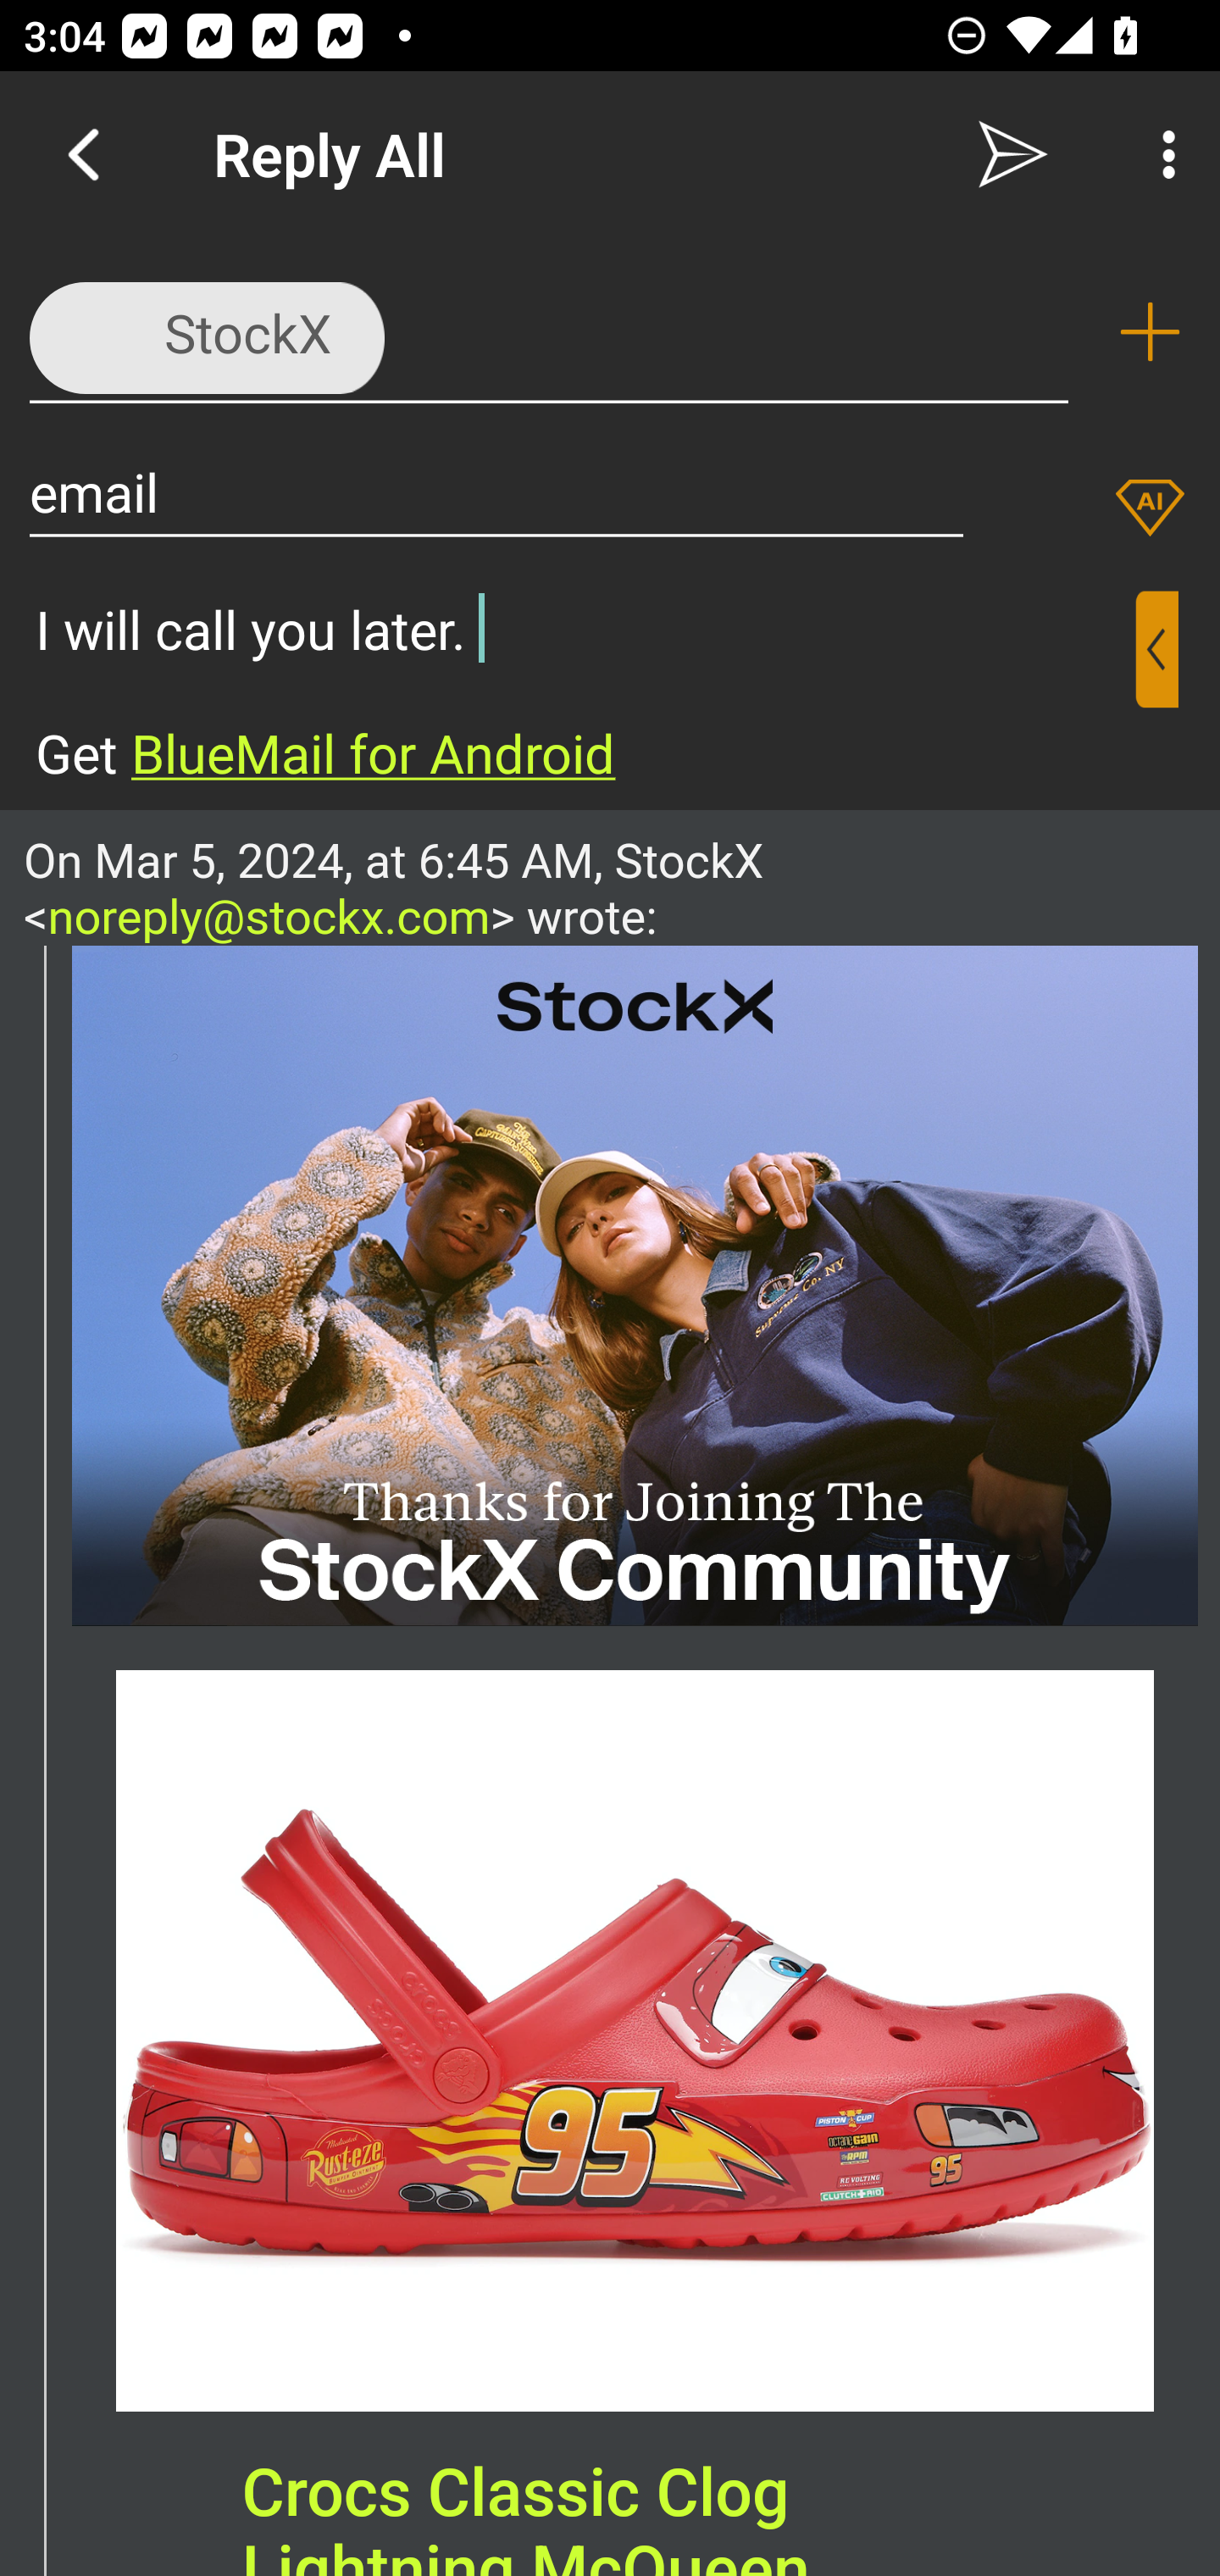 The image size is (1220, 2576). I want to click on More Options, so click(1161, 154).